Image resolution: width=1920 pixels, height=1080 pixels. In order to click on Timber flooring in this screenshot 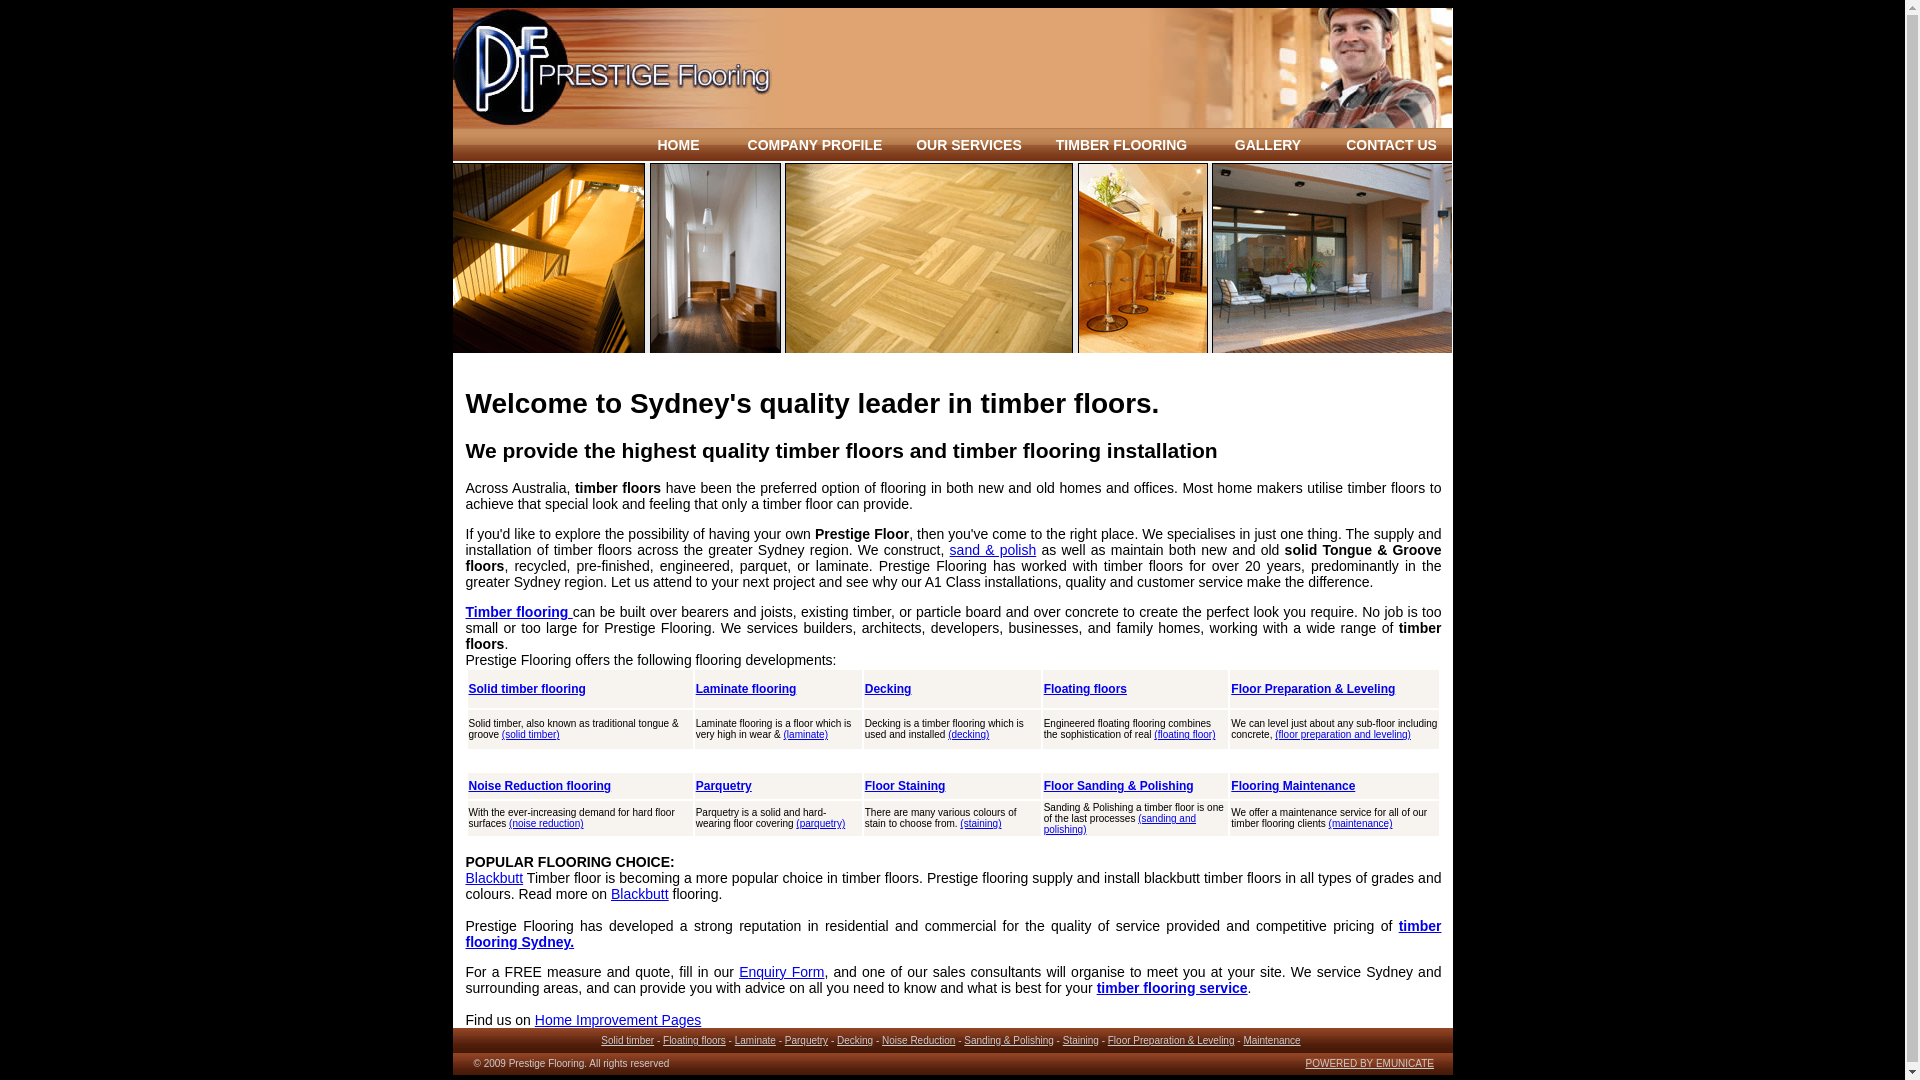, I will do `click(520, 612)`.